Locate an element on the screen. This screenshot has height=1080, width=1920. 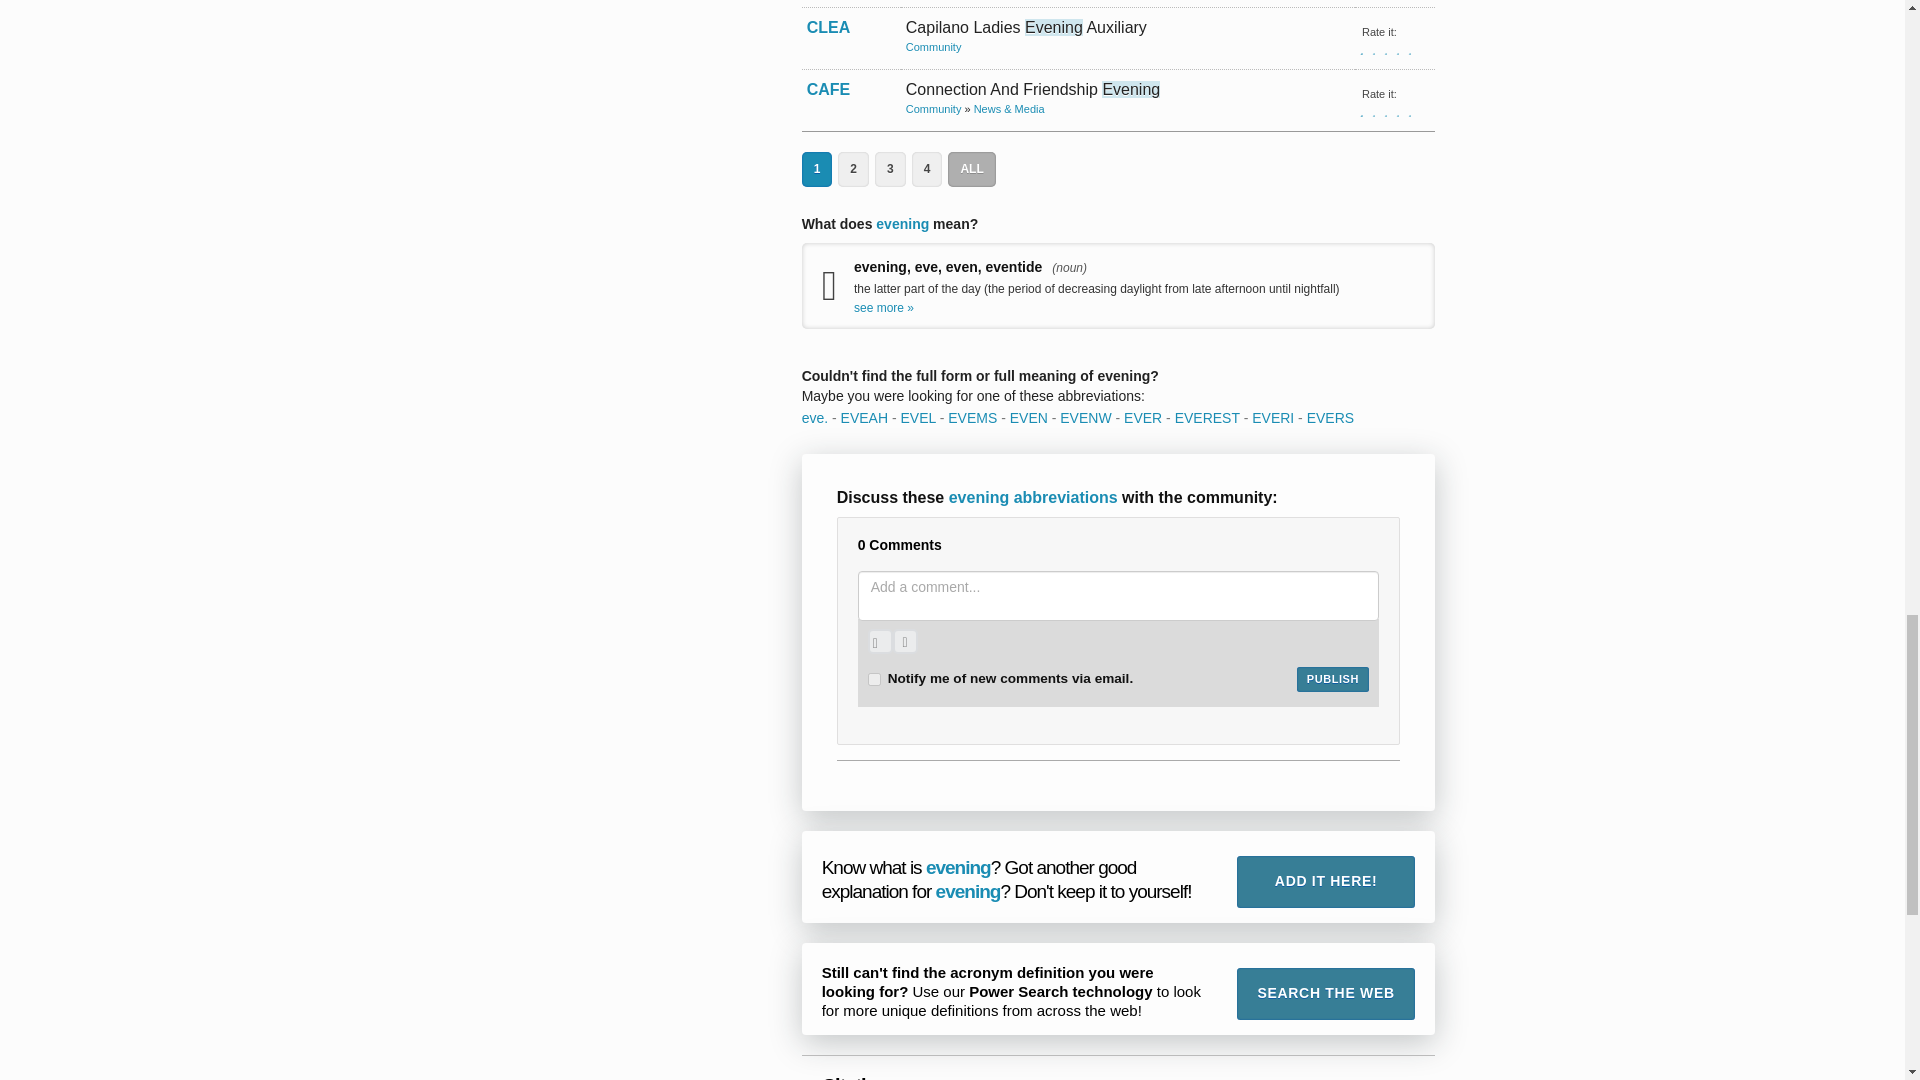
Upload an image is located at coordinates (880, 641).